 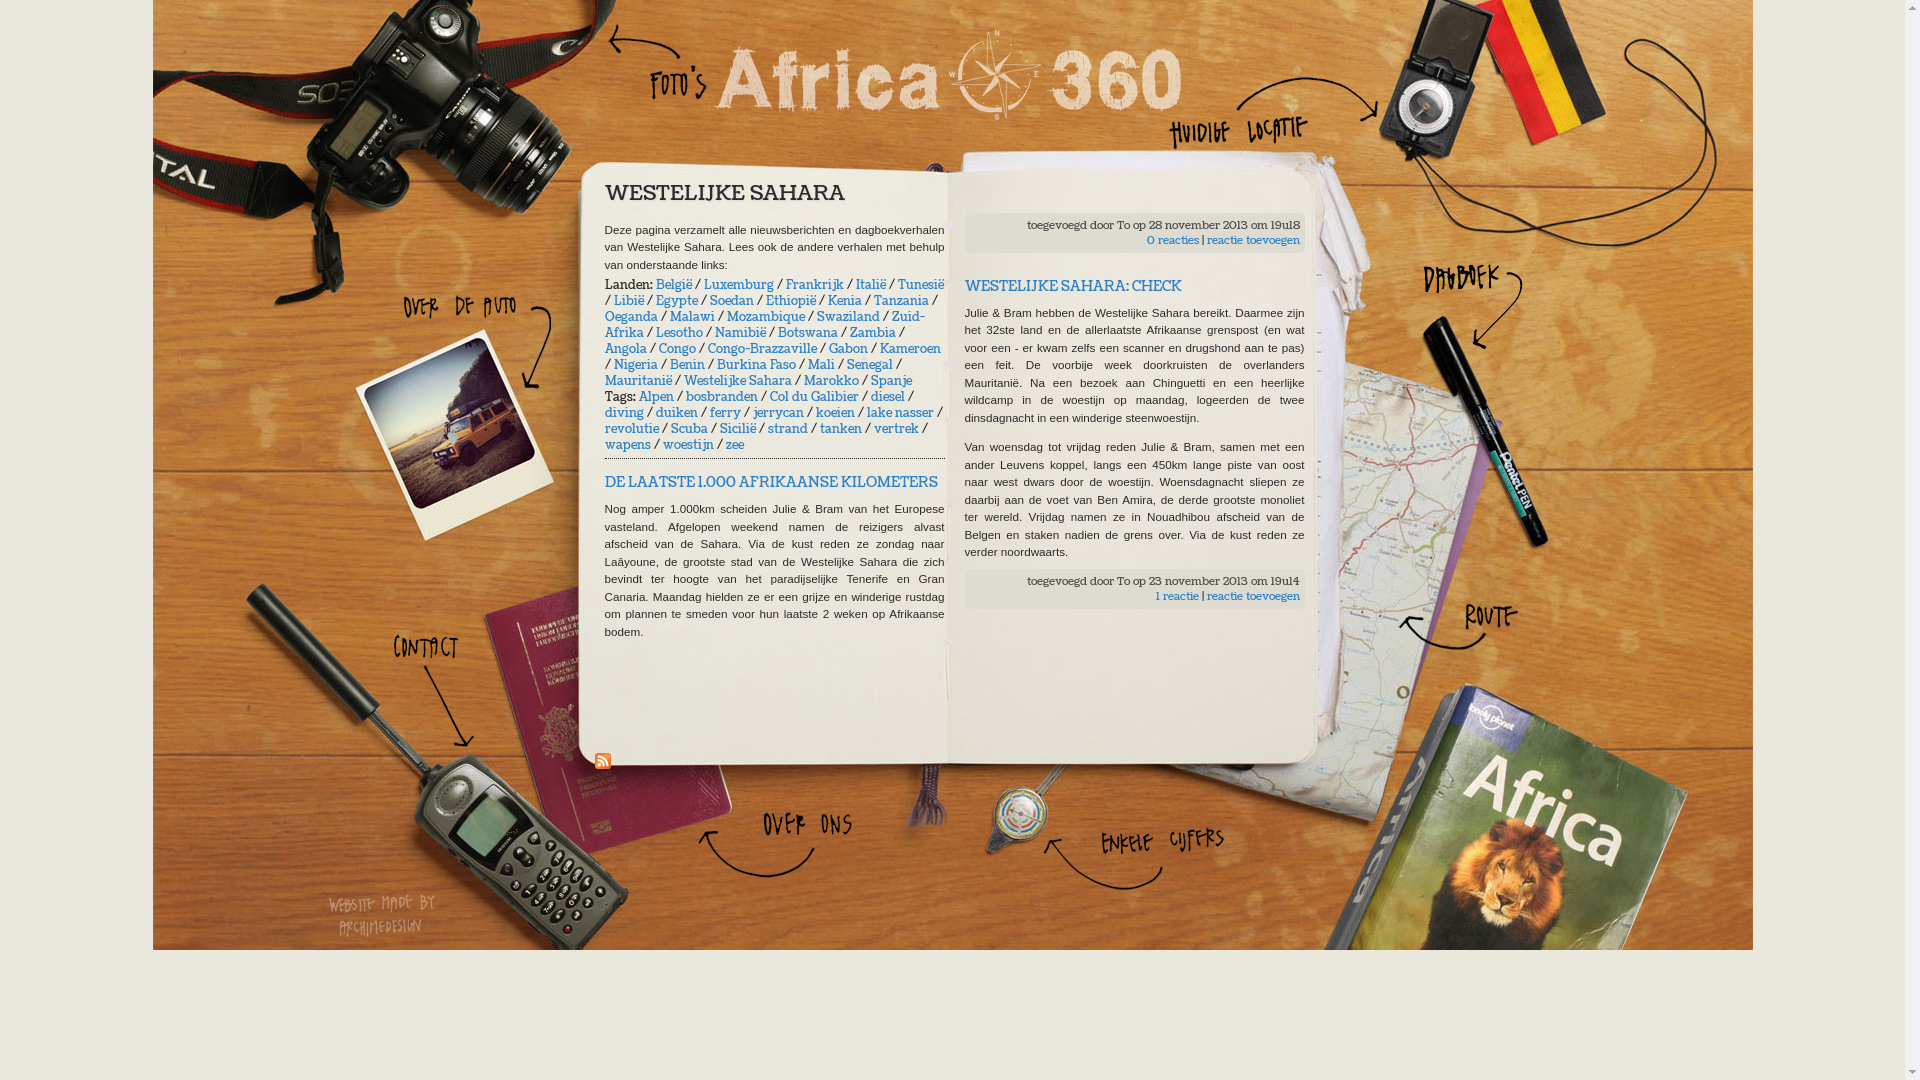 What do you see at coordinates (1172, 240) in the screenshot?
I see `0 reacties` at bounding box center [1172, 240].